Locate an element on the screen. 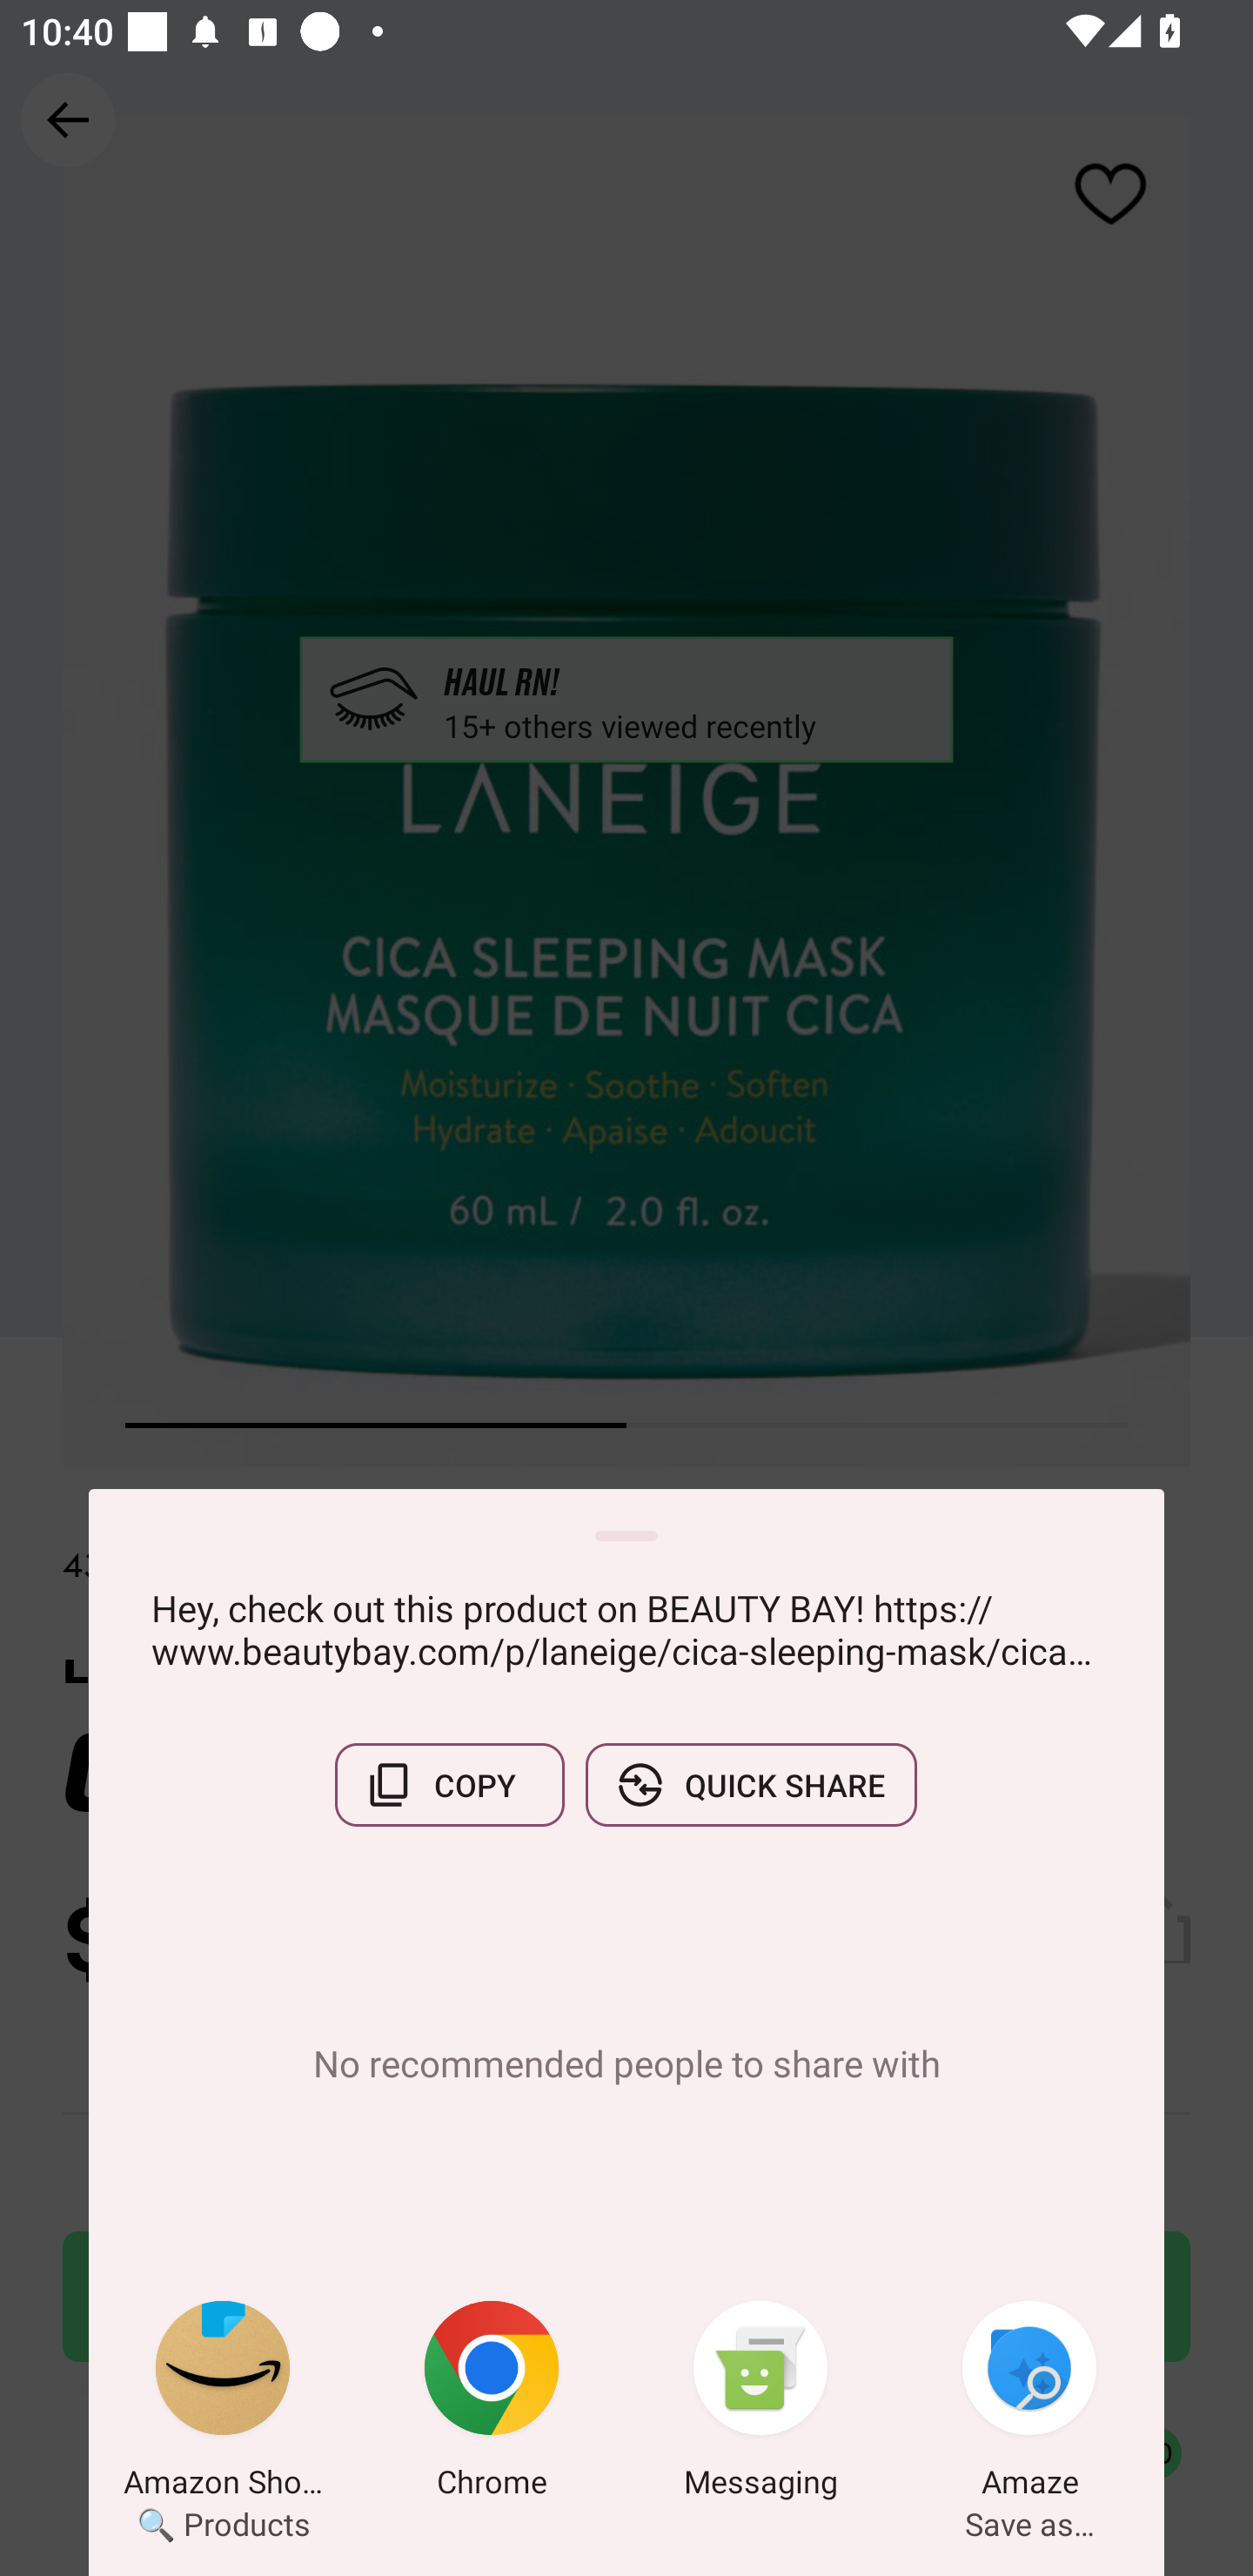 The height and width of the screenshot is (2576, 1253). Amaze Save as… is located at coordinates (1029, 2405).